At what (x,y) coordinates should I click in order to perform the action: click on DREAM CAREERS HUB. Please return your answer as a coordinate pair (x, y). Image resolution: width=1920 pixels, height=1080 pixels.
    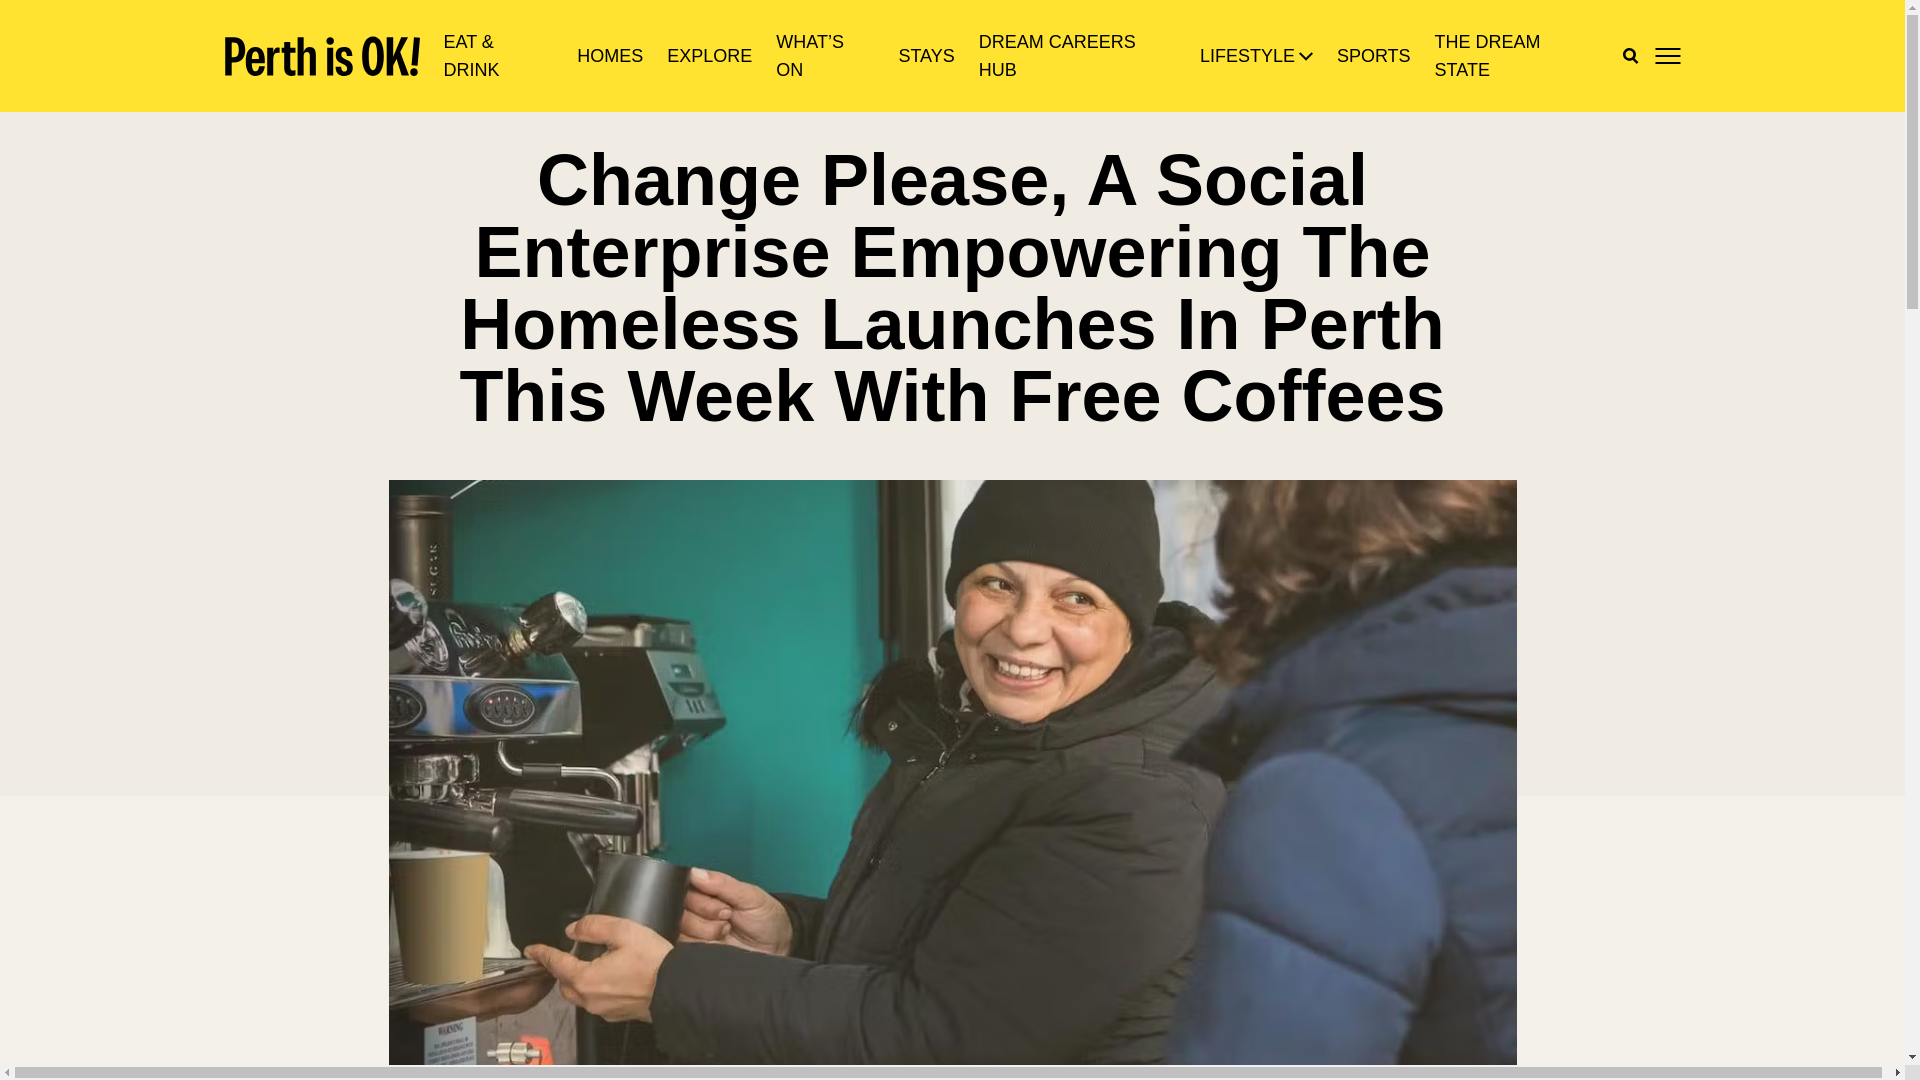
    Looking at the image, I should click on (1077, 56).